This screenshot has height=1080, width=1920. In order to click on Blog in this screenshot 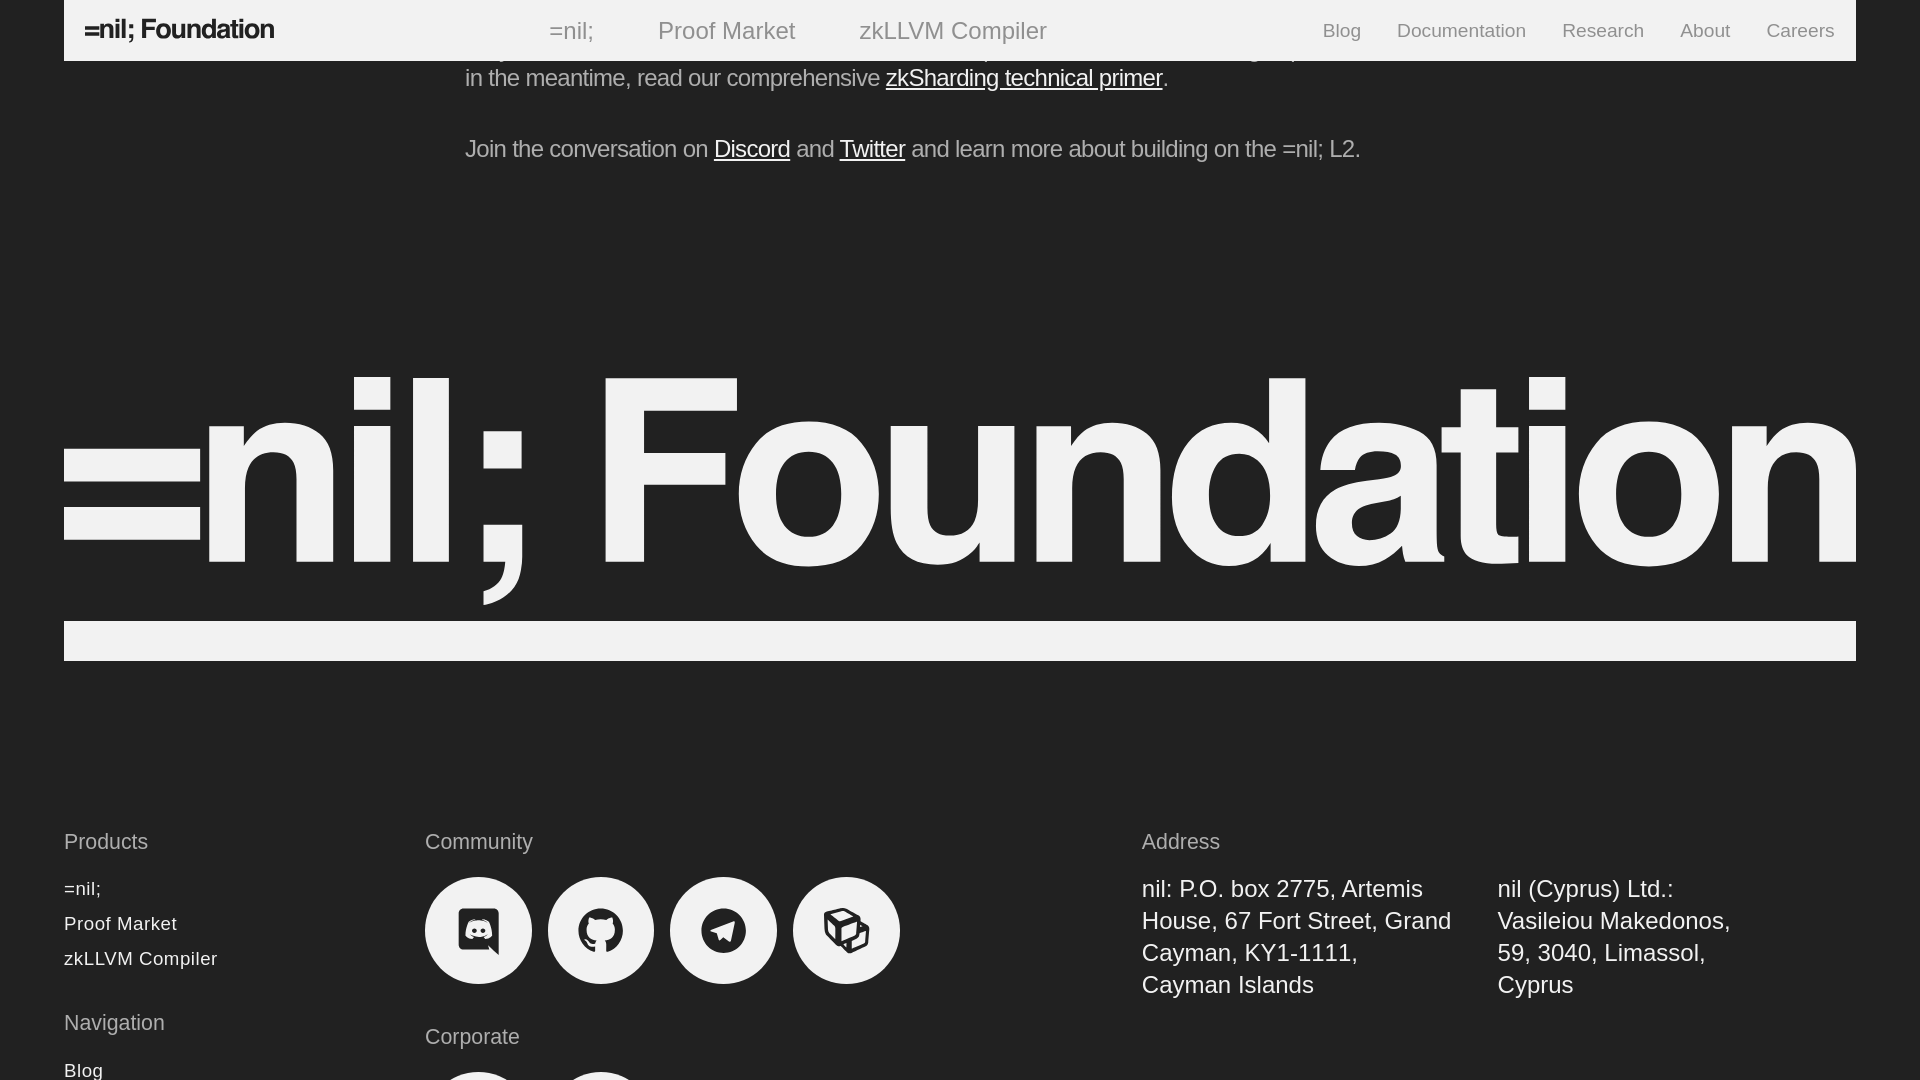, I will do `click(83, 1070)`.